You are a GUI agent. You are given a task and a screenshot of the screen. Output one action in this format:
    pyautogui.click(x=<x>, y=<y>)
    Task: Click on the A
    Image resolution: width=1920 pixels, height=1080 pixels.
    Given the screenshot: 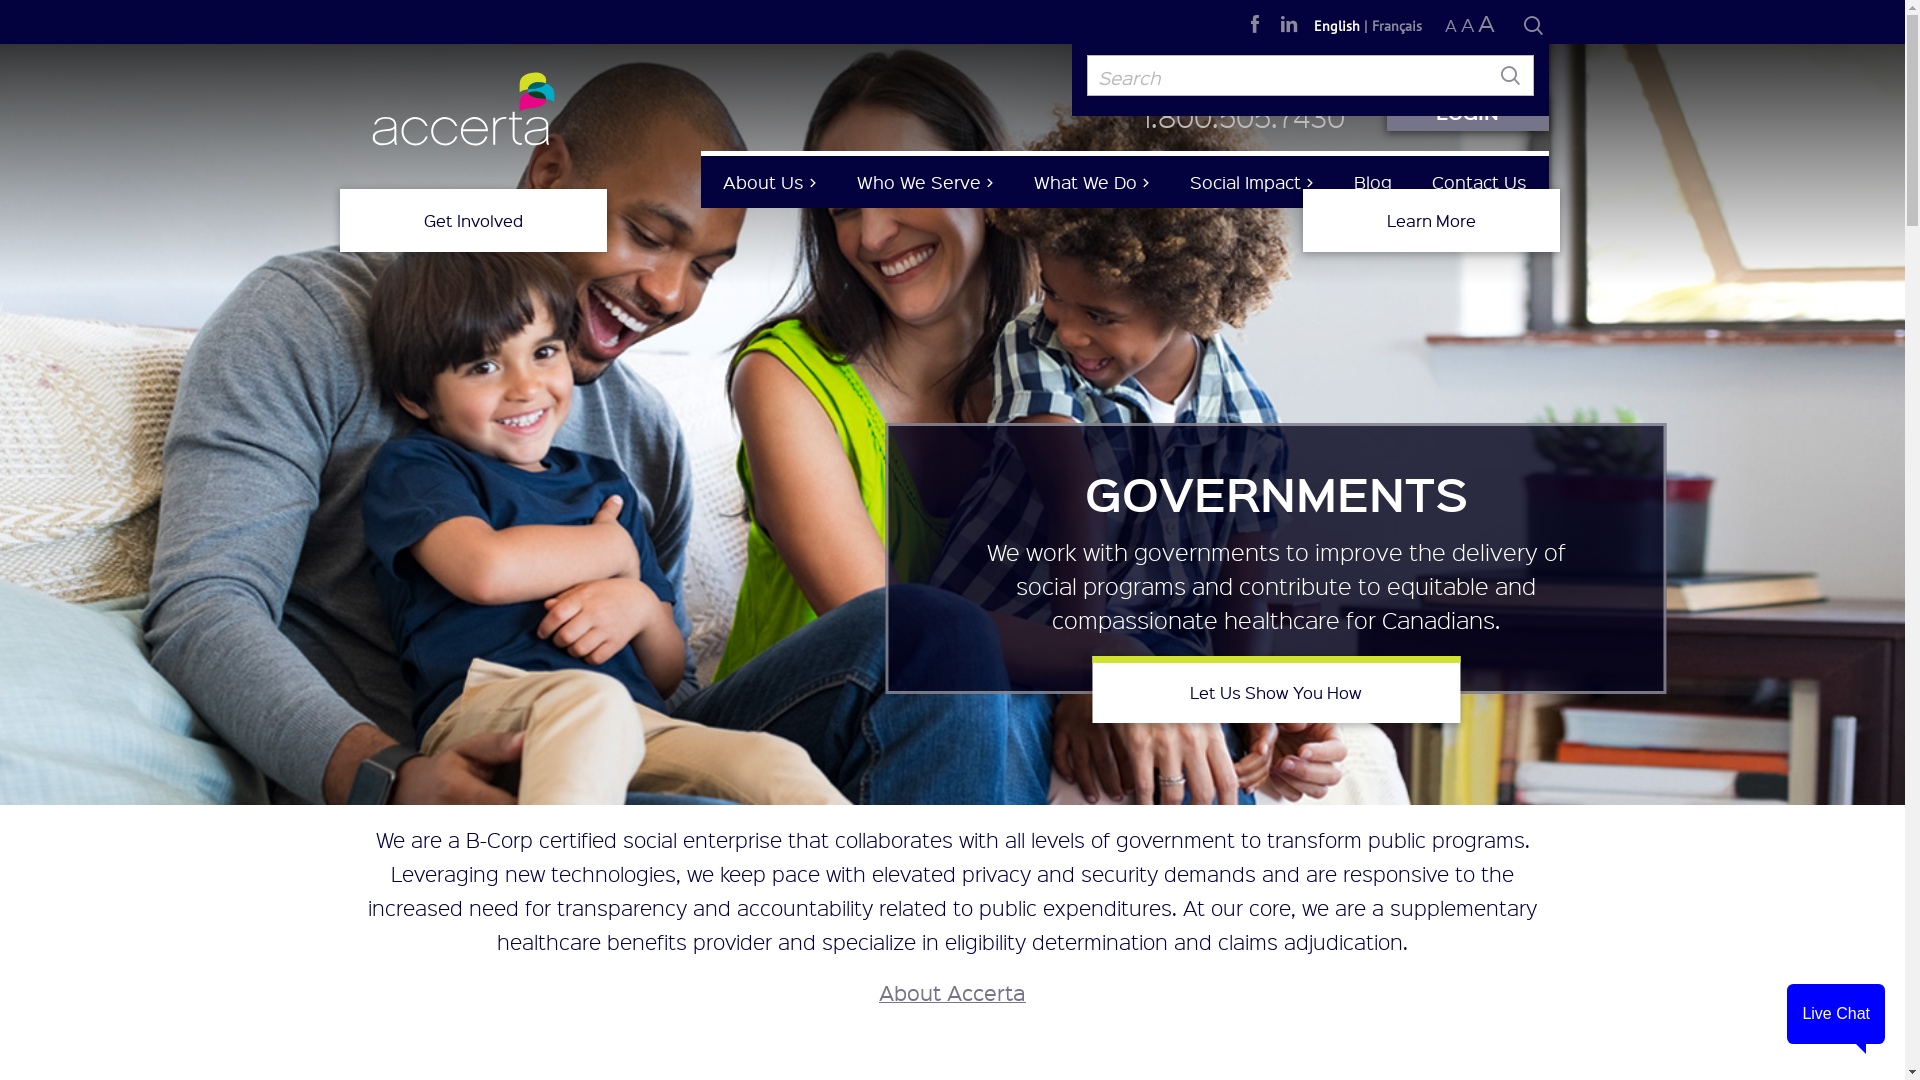 What is the action you would take?
    pyautogui.click(x=1466, y=24)
    